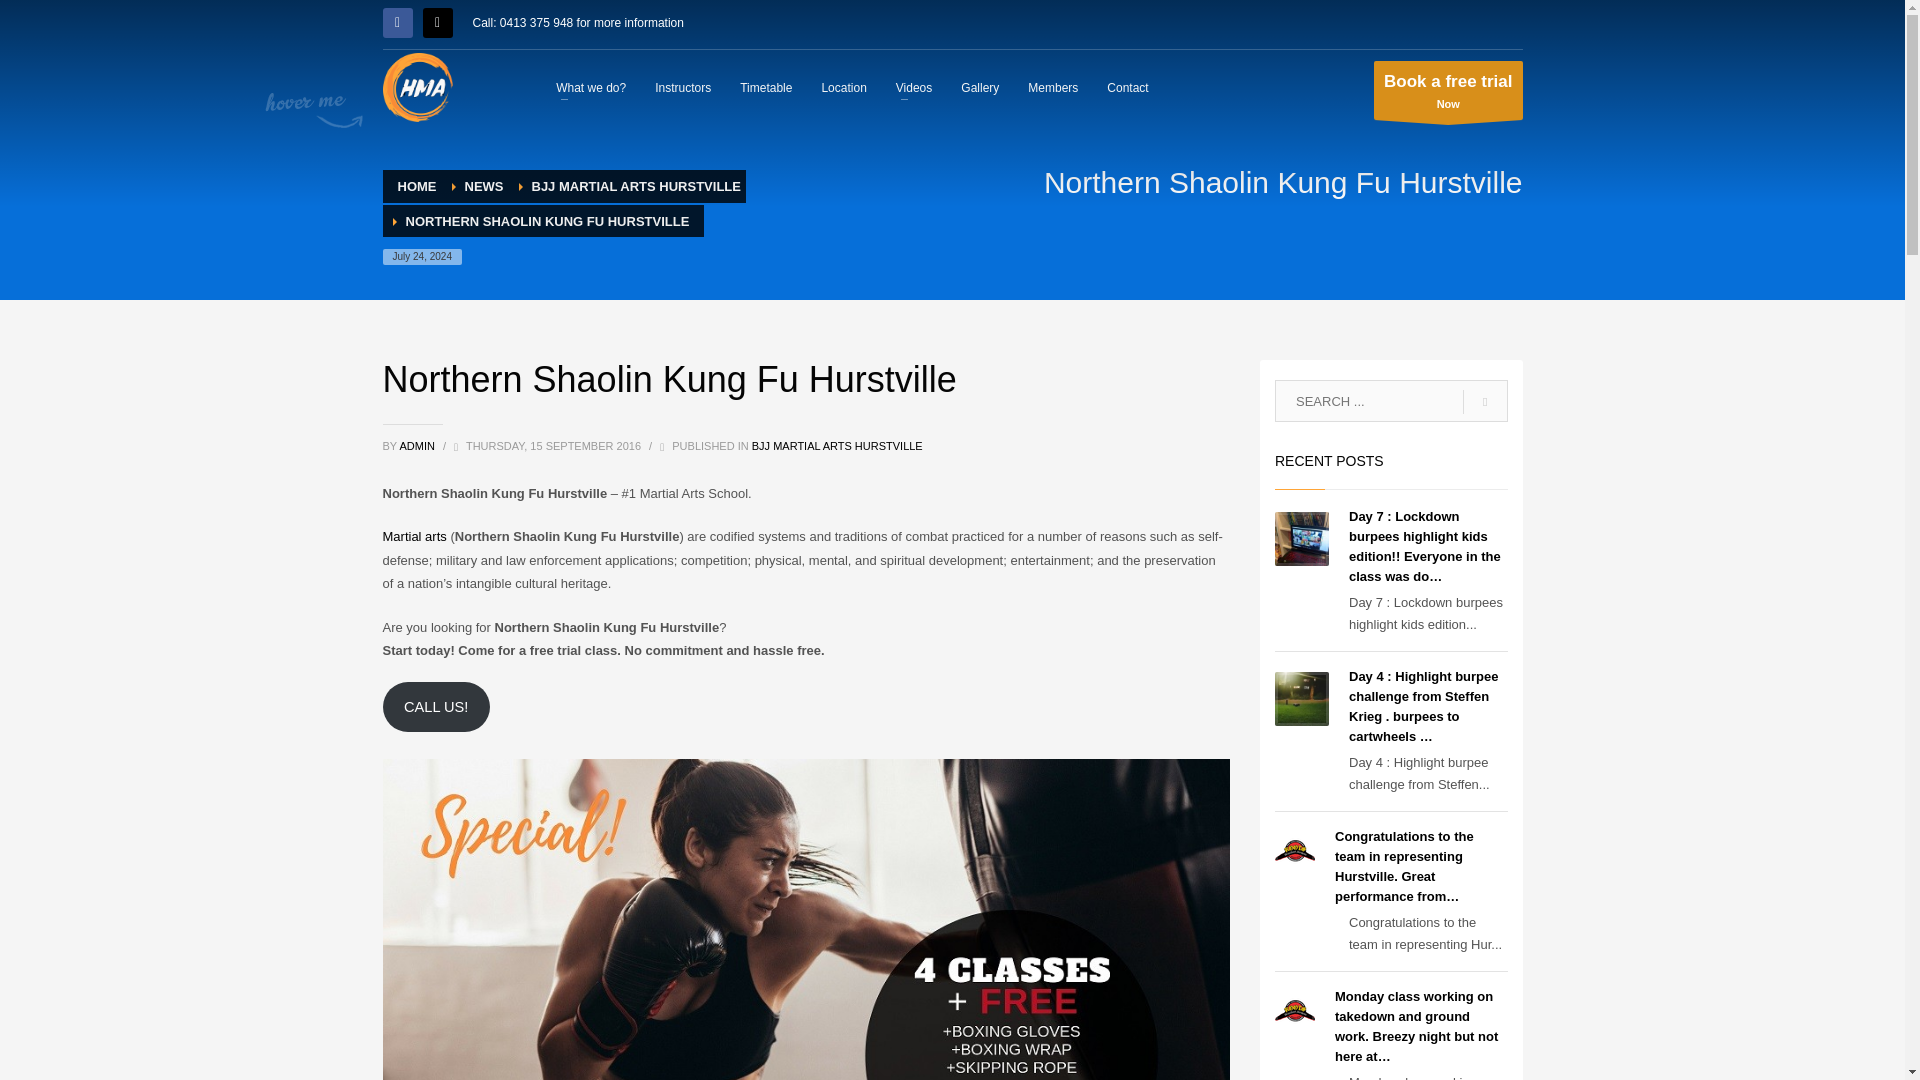 This screenshot has height=1080, width=1920. Describe the element at coordinates (484, 186) in the screenshot. I see `What we do?` at that location.